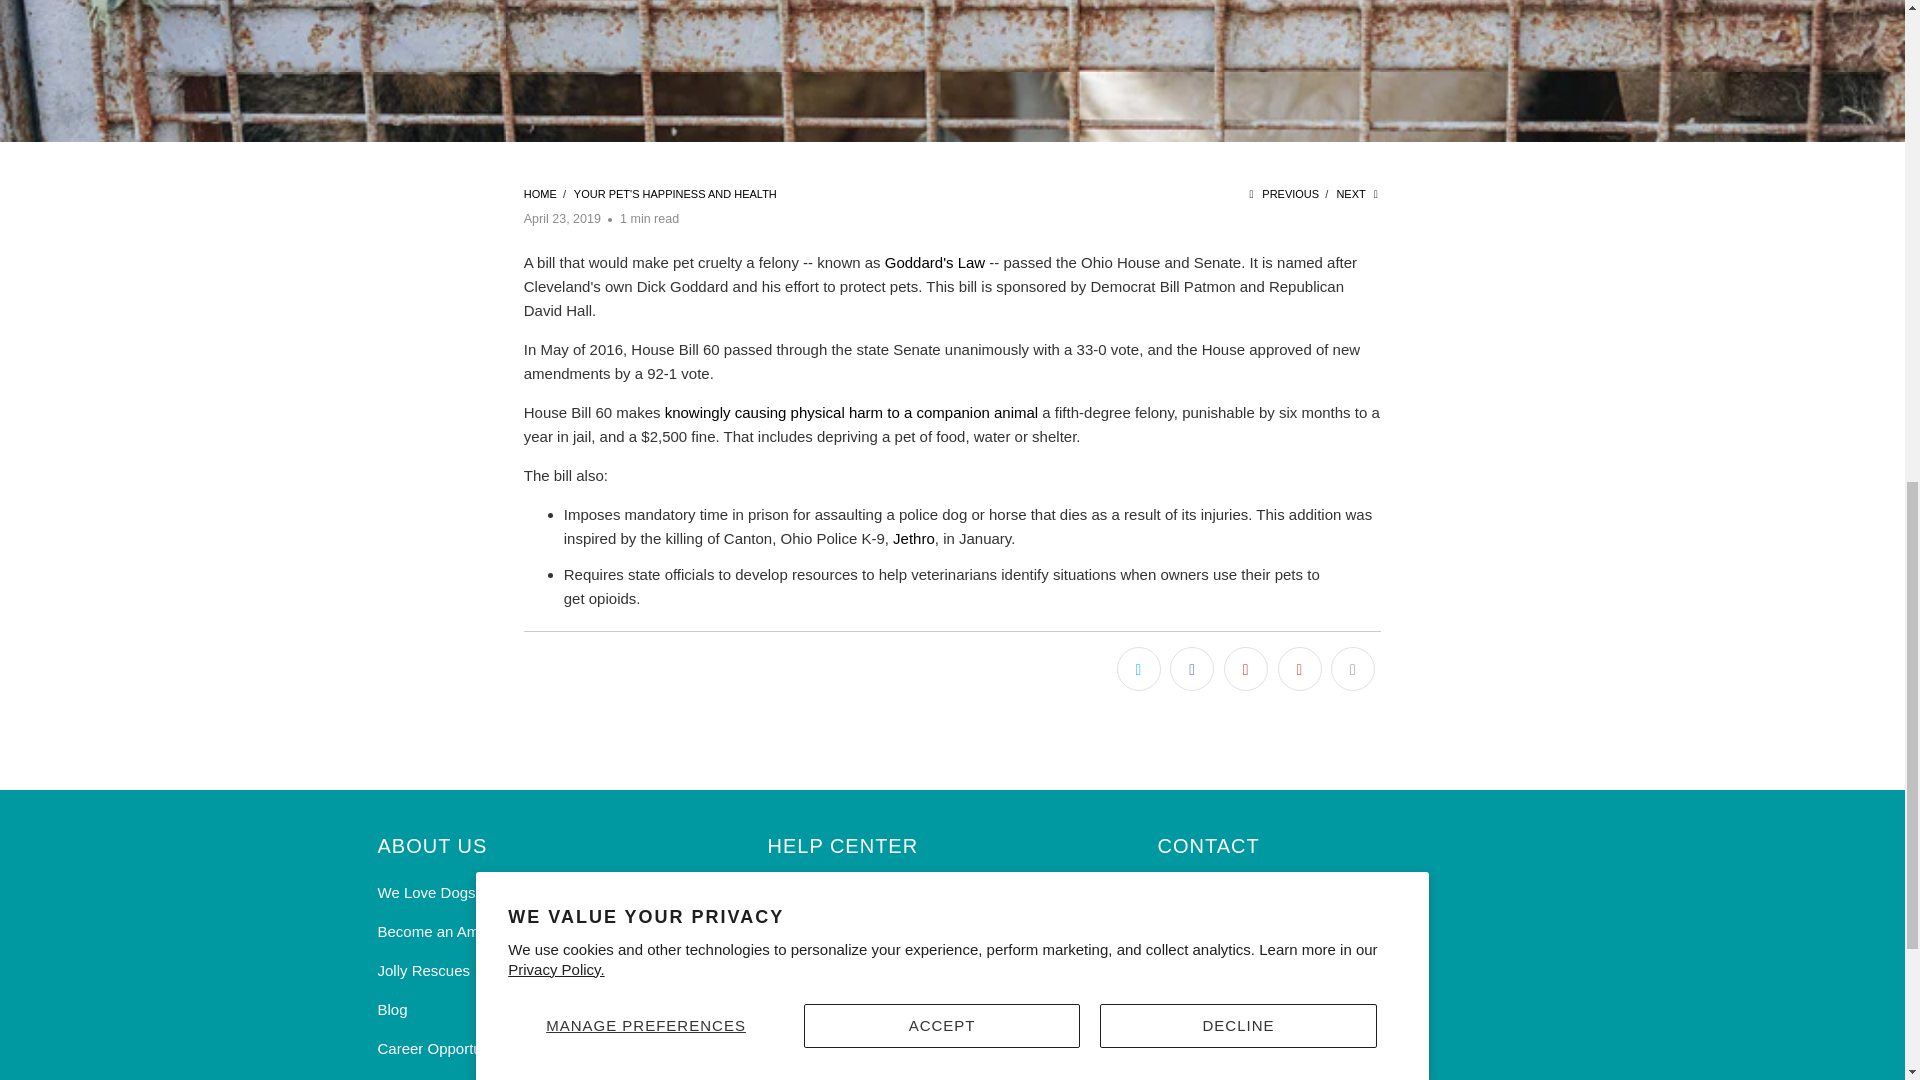  Describe the element at coordinates (1139, 668) in the screenshot. I see `Share this on Twitter` at that location.